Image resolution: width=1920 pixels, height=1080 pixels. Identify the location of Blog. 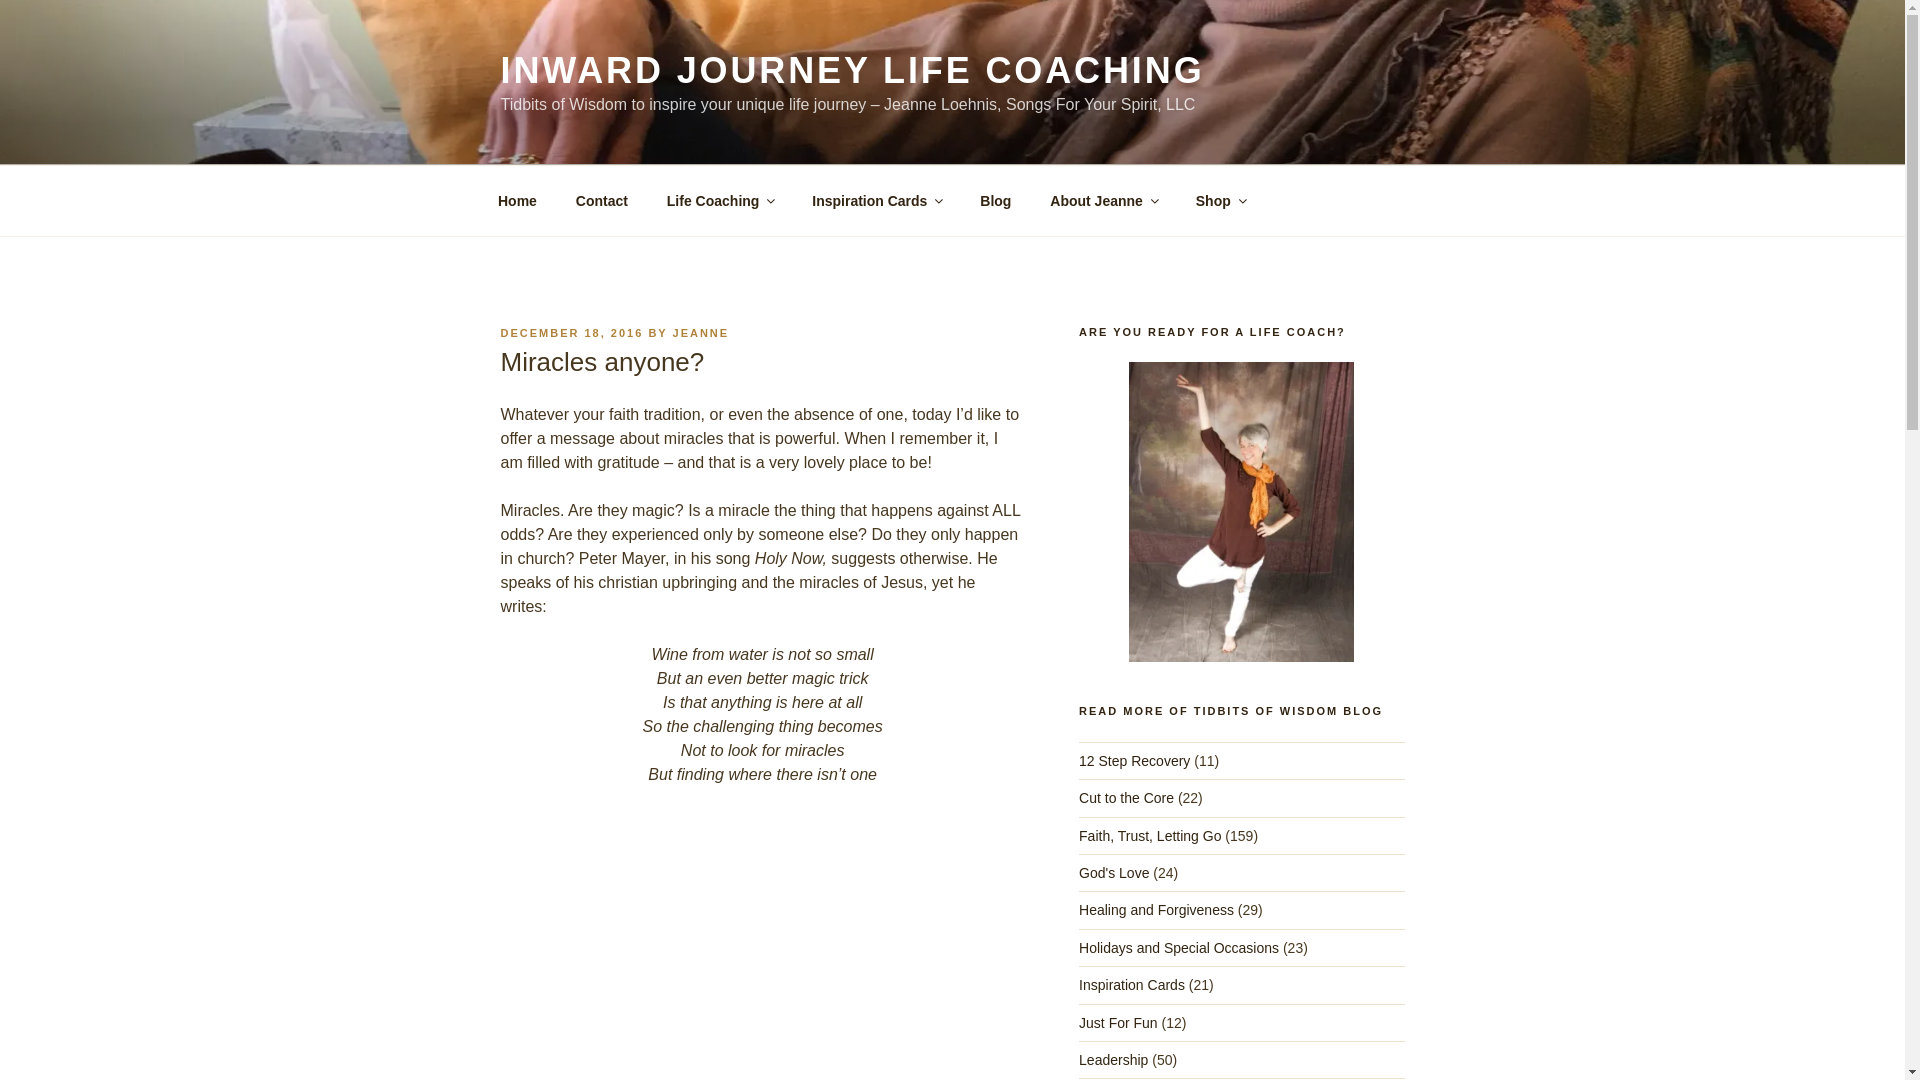
(996, 200).